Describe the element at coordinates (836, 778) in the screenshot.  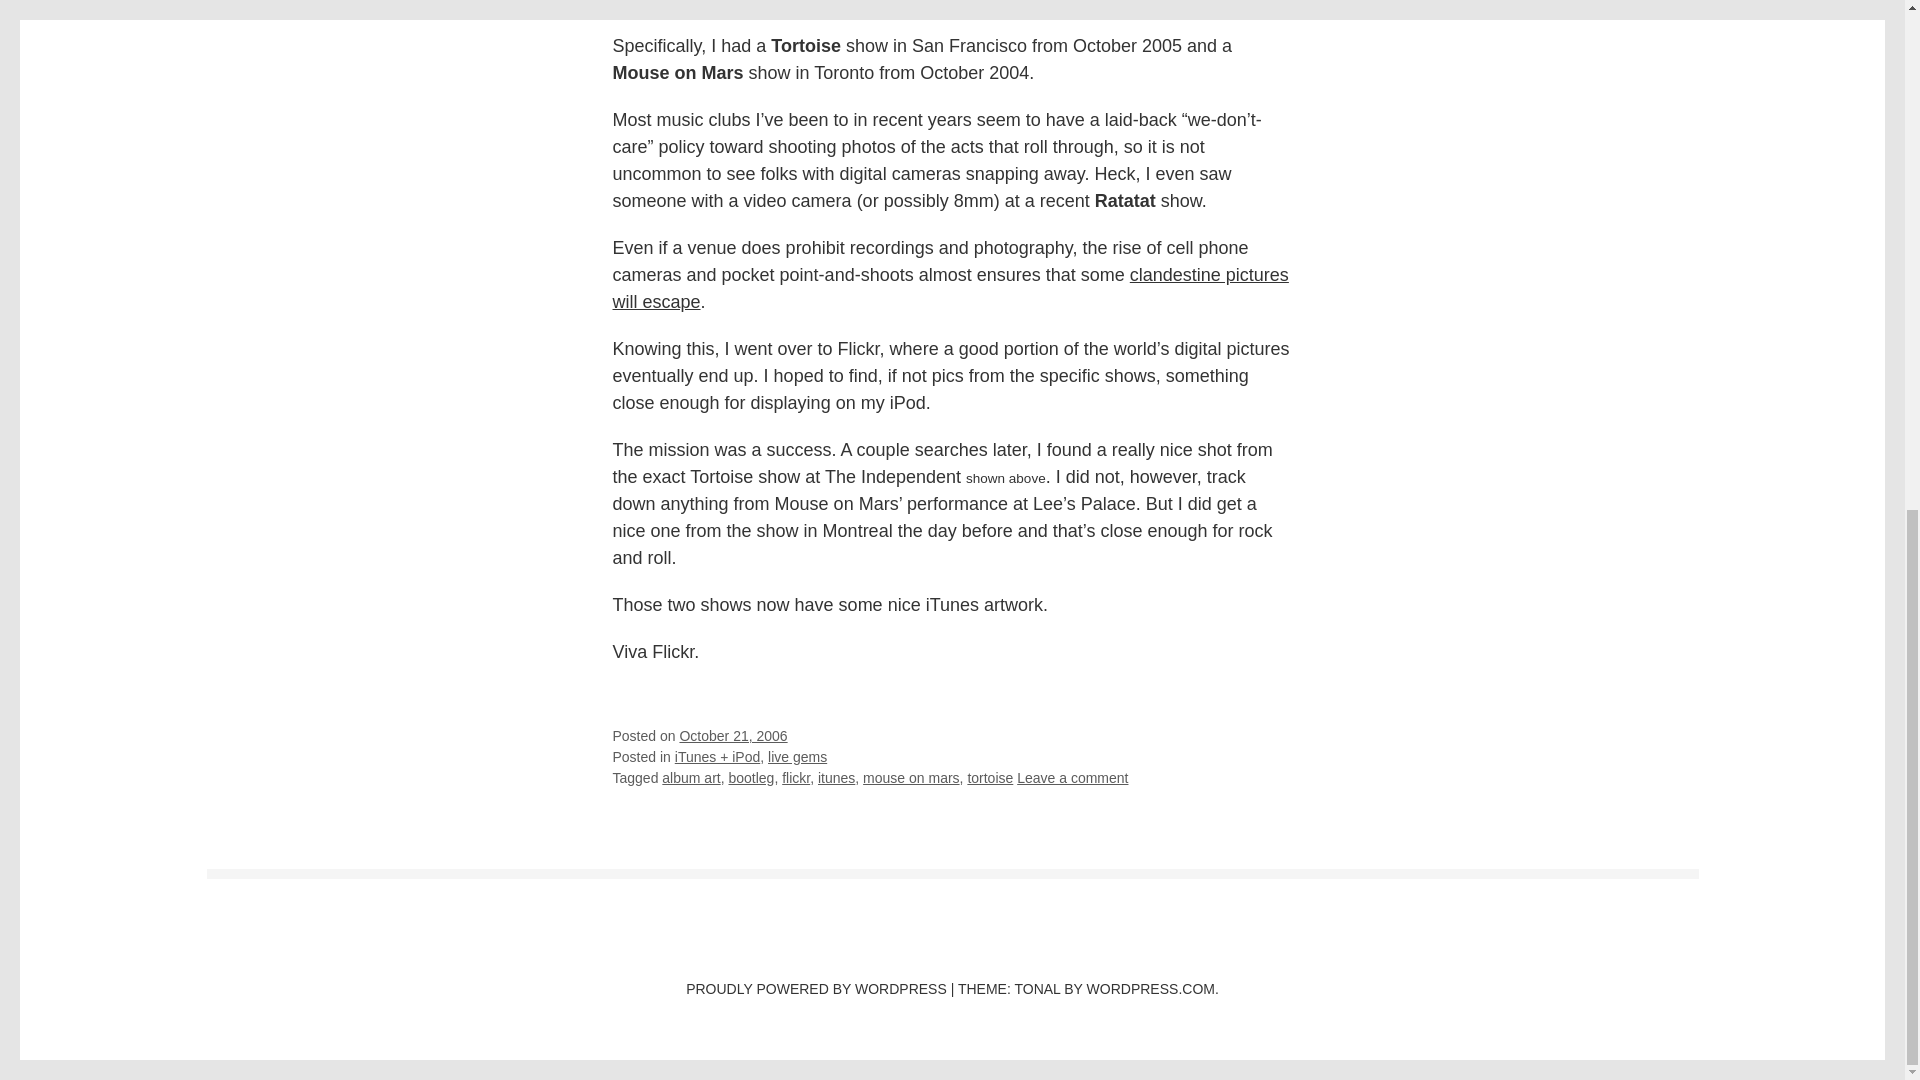
I see `itunes` at that location.